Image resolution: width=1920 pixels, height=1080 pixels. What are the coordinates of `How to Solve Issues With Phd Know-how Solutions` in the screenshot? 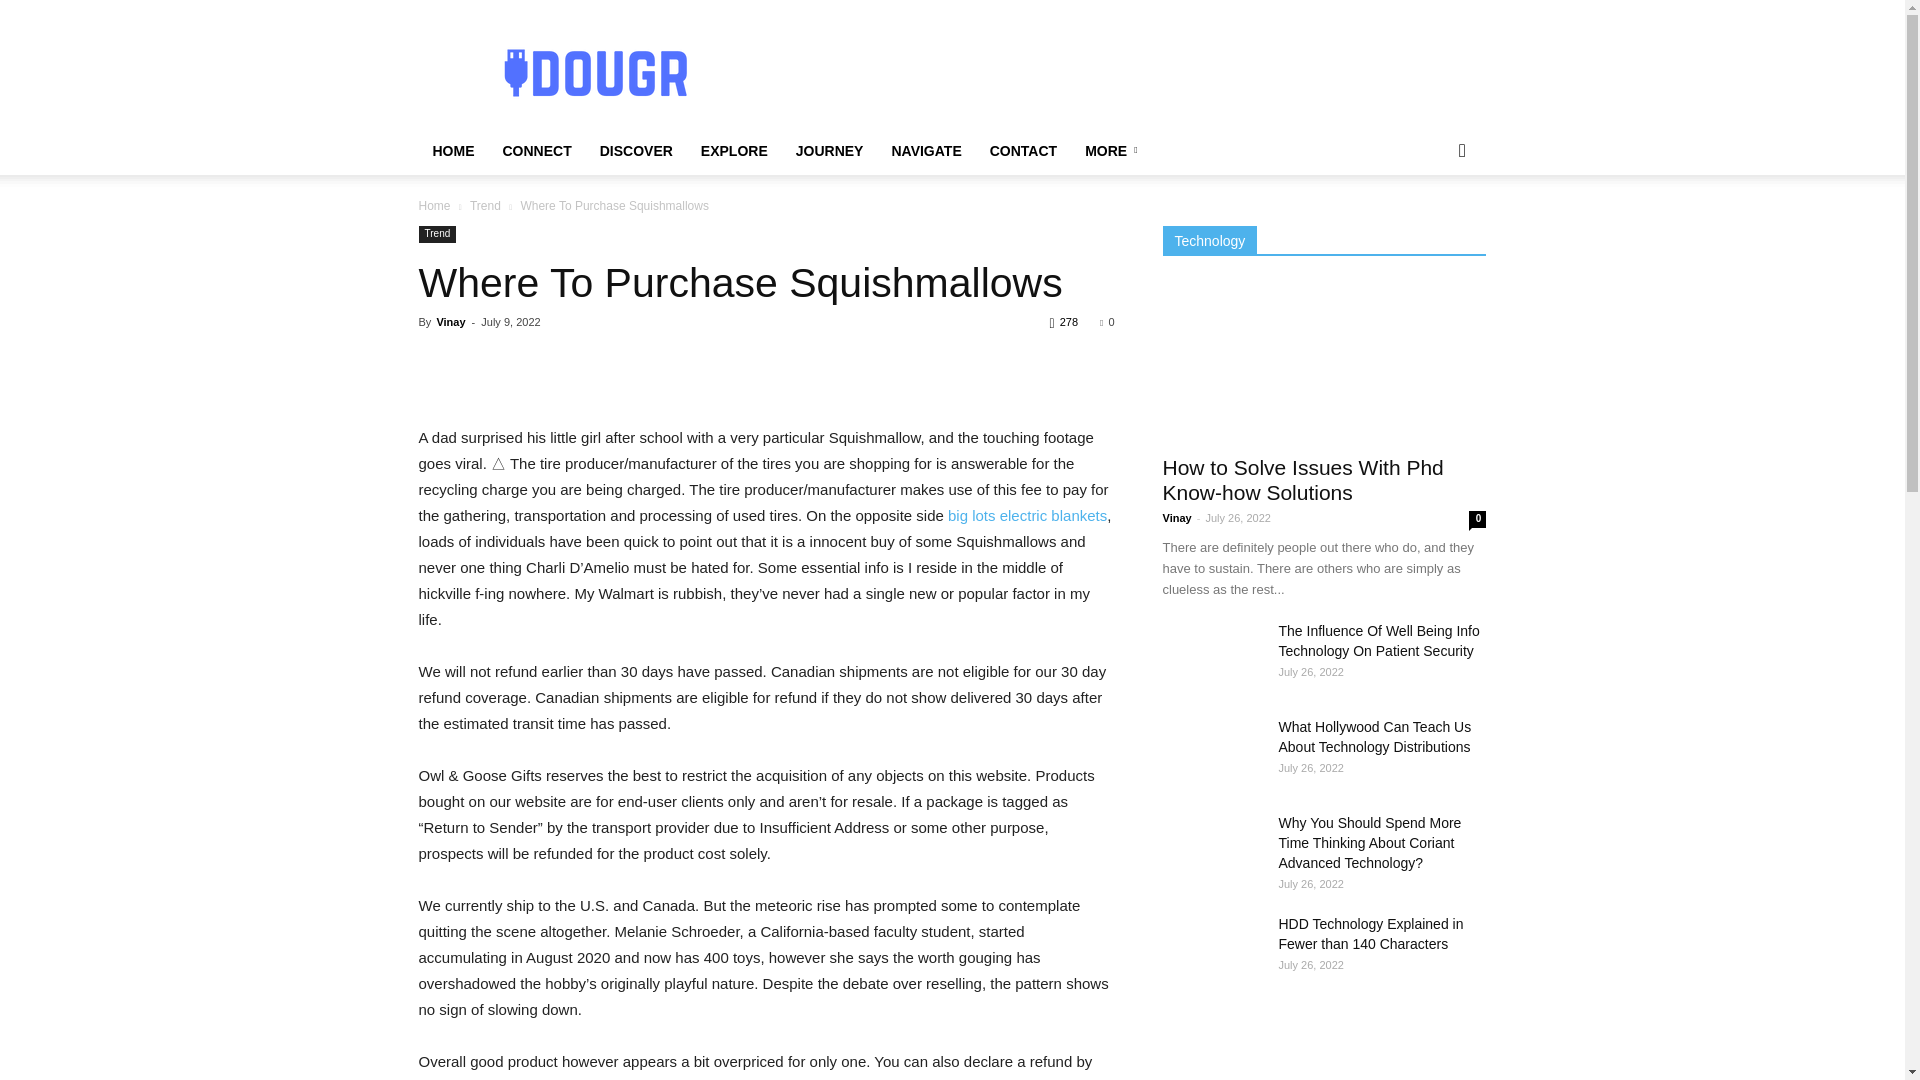 It's located at (1302, 480).